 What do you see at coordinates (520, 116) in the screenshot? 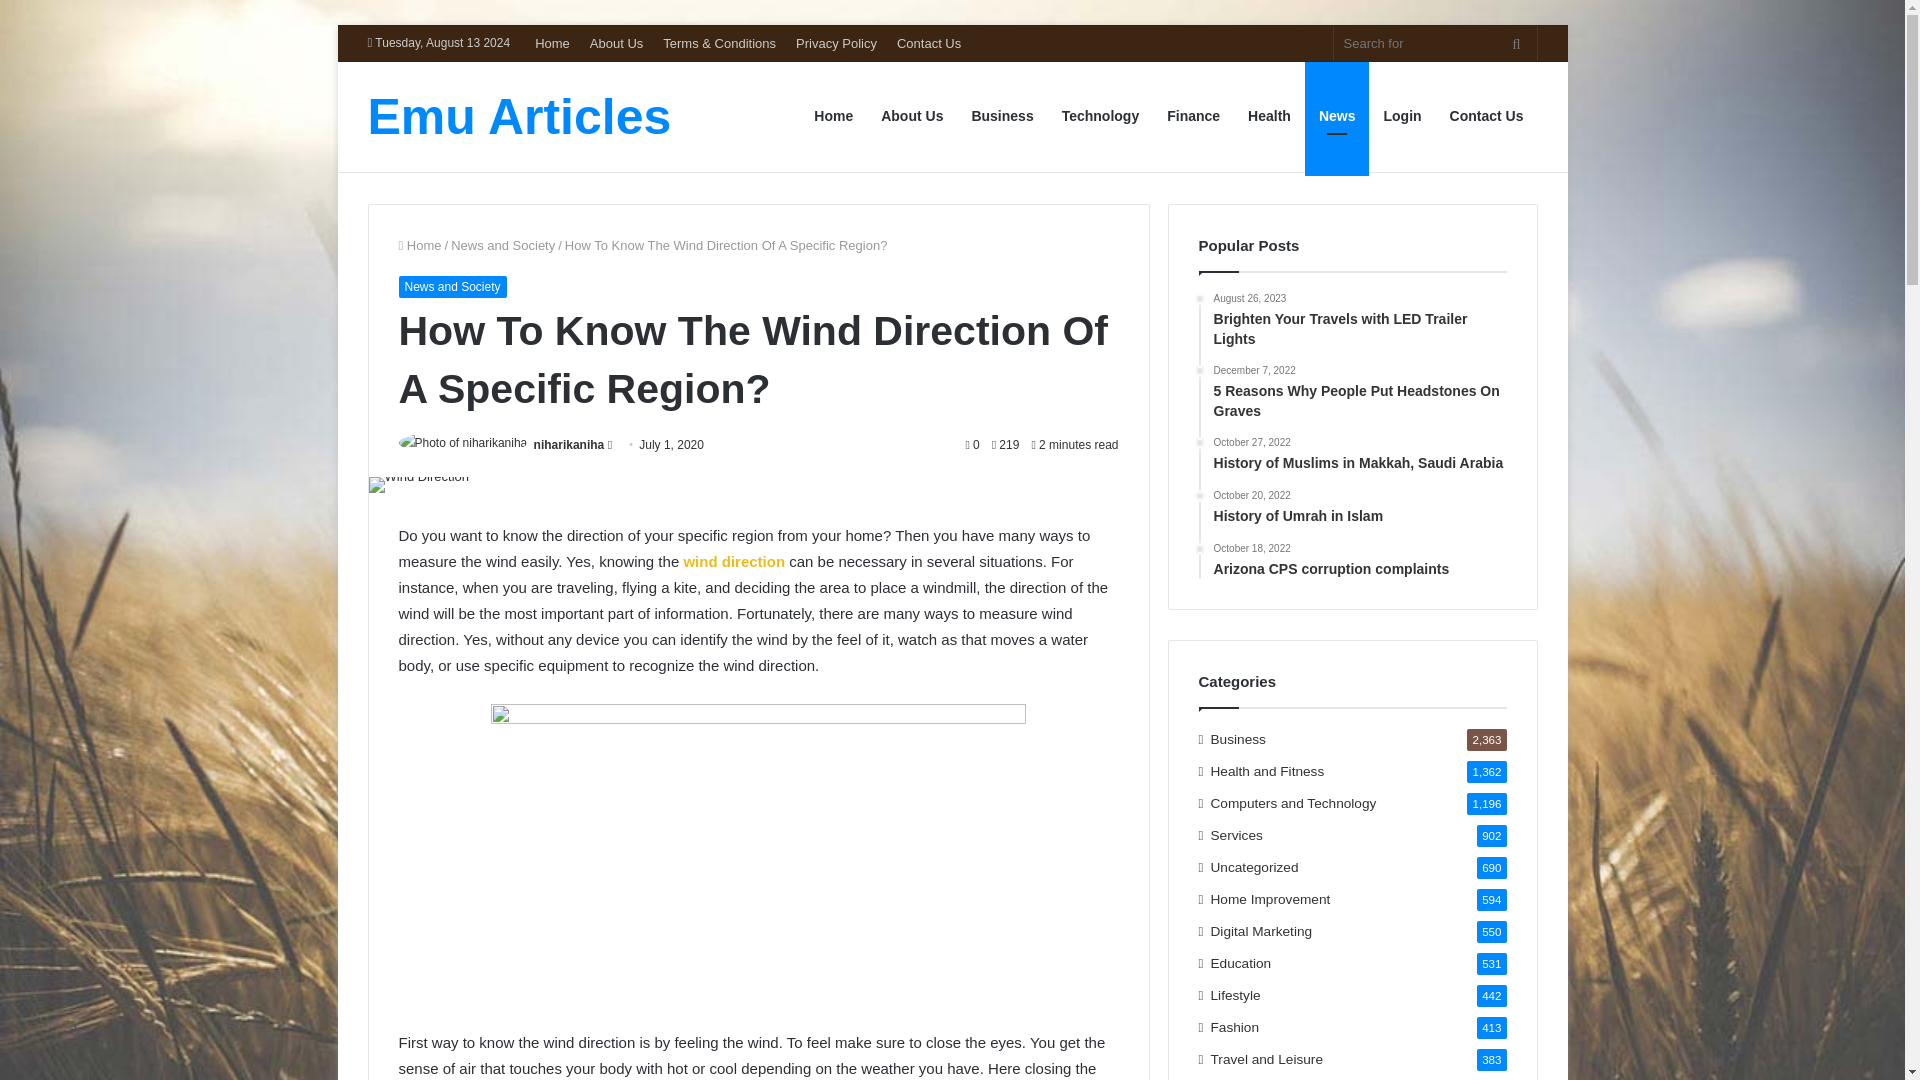
I see `Emu Articles` at bounding box center [520, 116].